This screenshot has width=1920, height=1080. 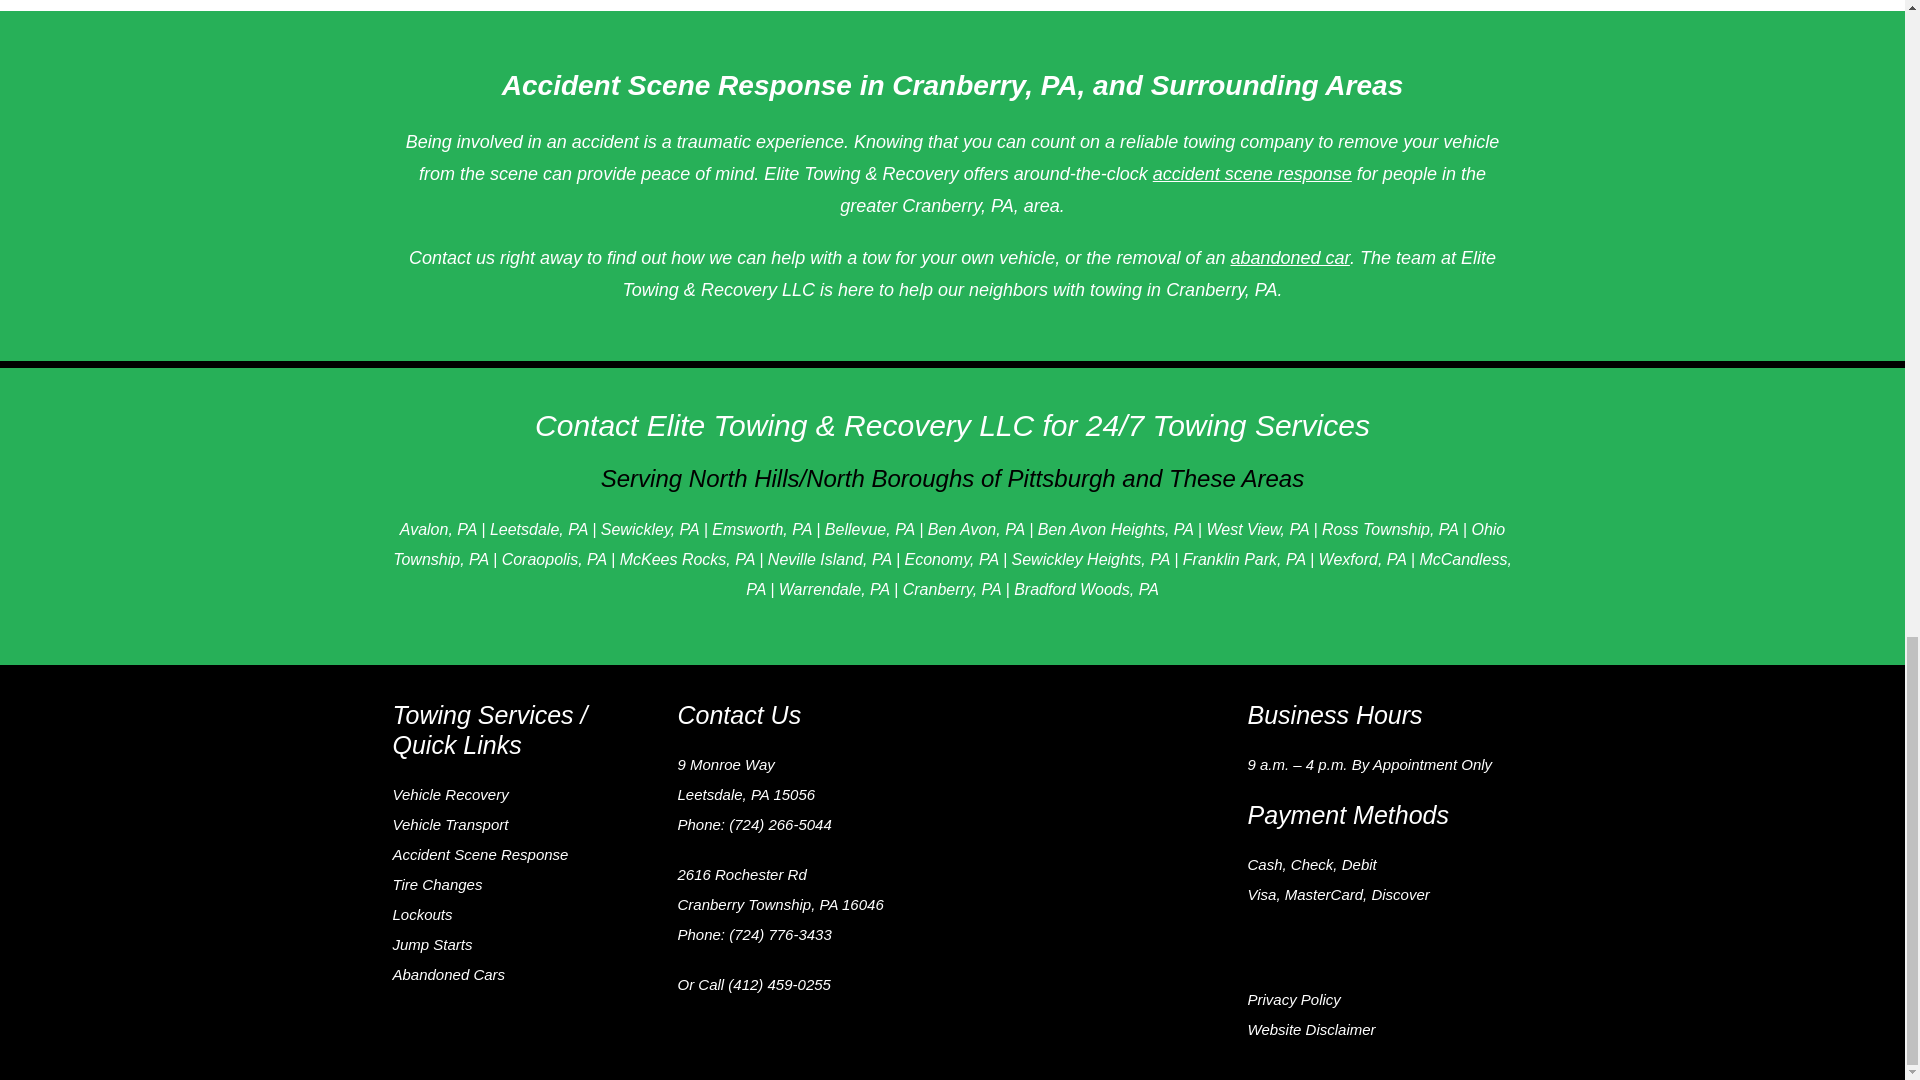 I want to click on 9 Monroe Way Leetsdale, PA 15056, so click(x=1094, y=774).